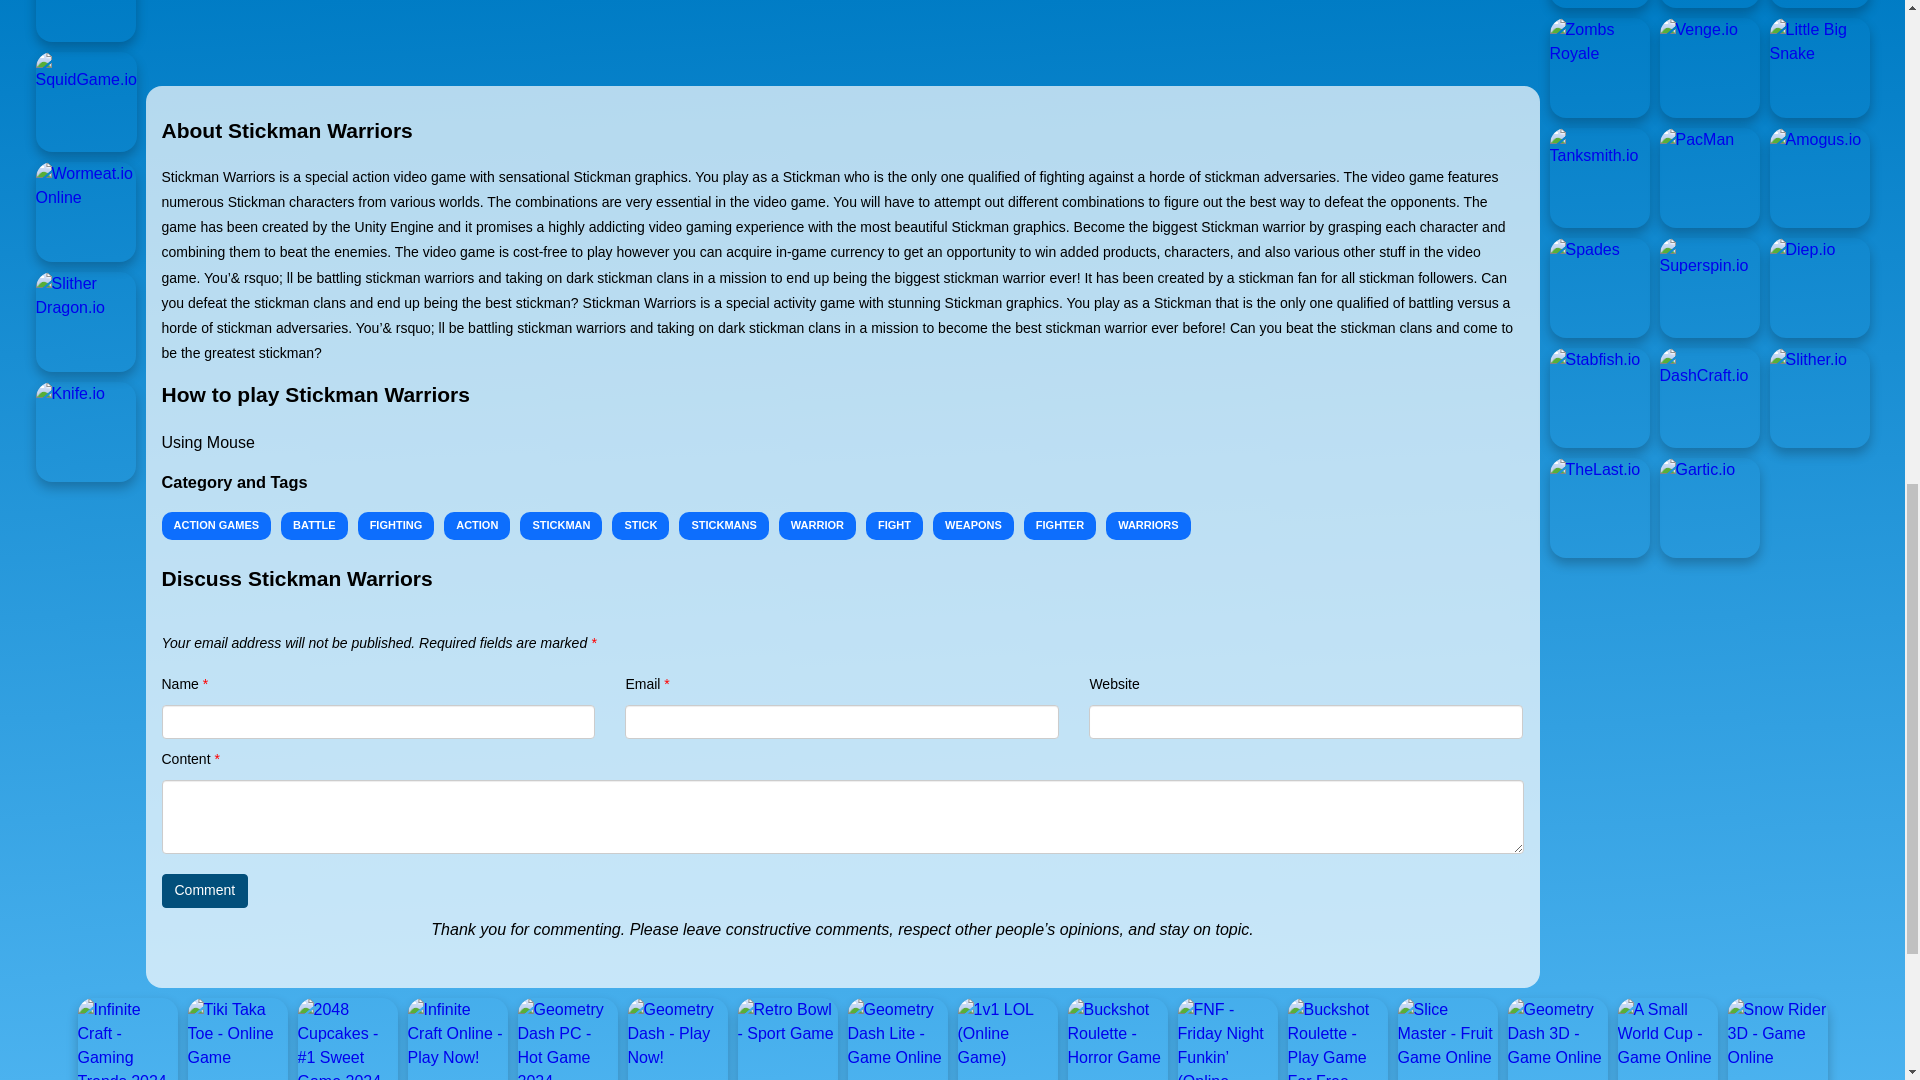  Describe the element at coordinates (724, 526) in the screenshot. I see `STICKMANS` at that location.